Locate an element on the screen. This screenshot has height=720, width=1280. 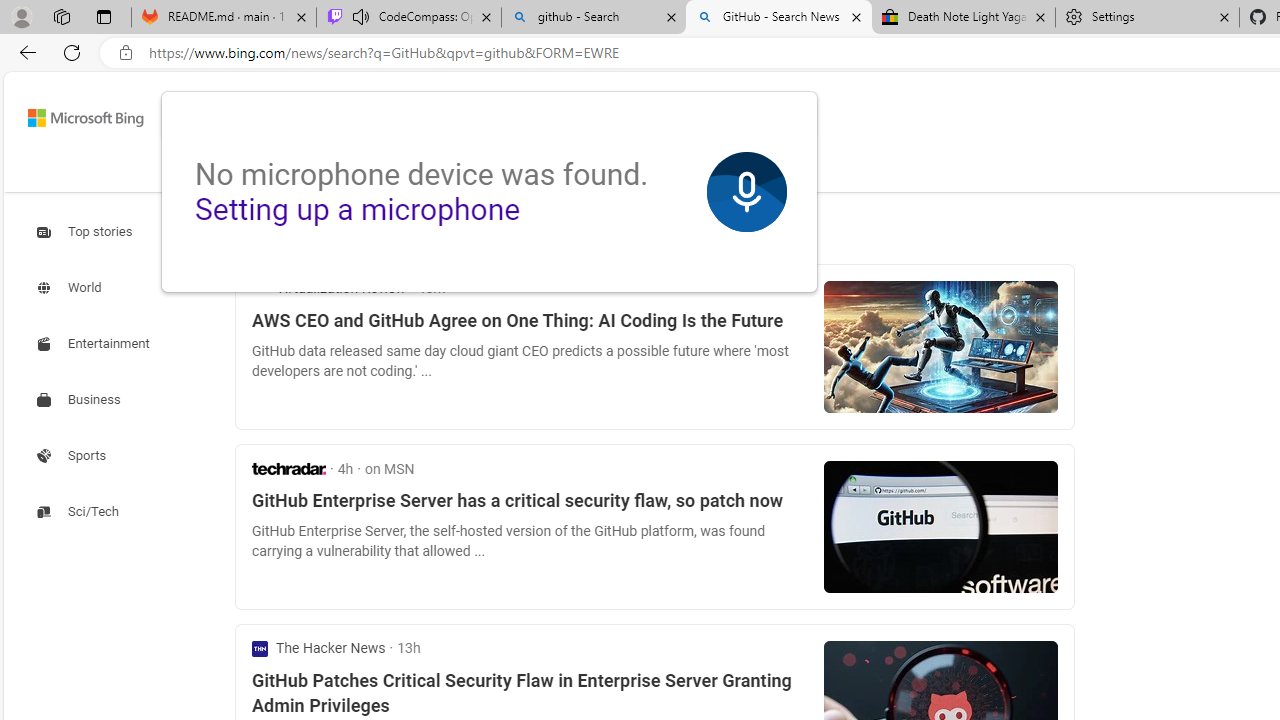
IMAGES is located at coordinates (394, 174).